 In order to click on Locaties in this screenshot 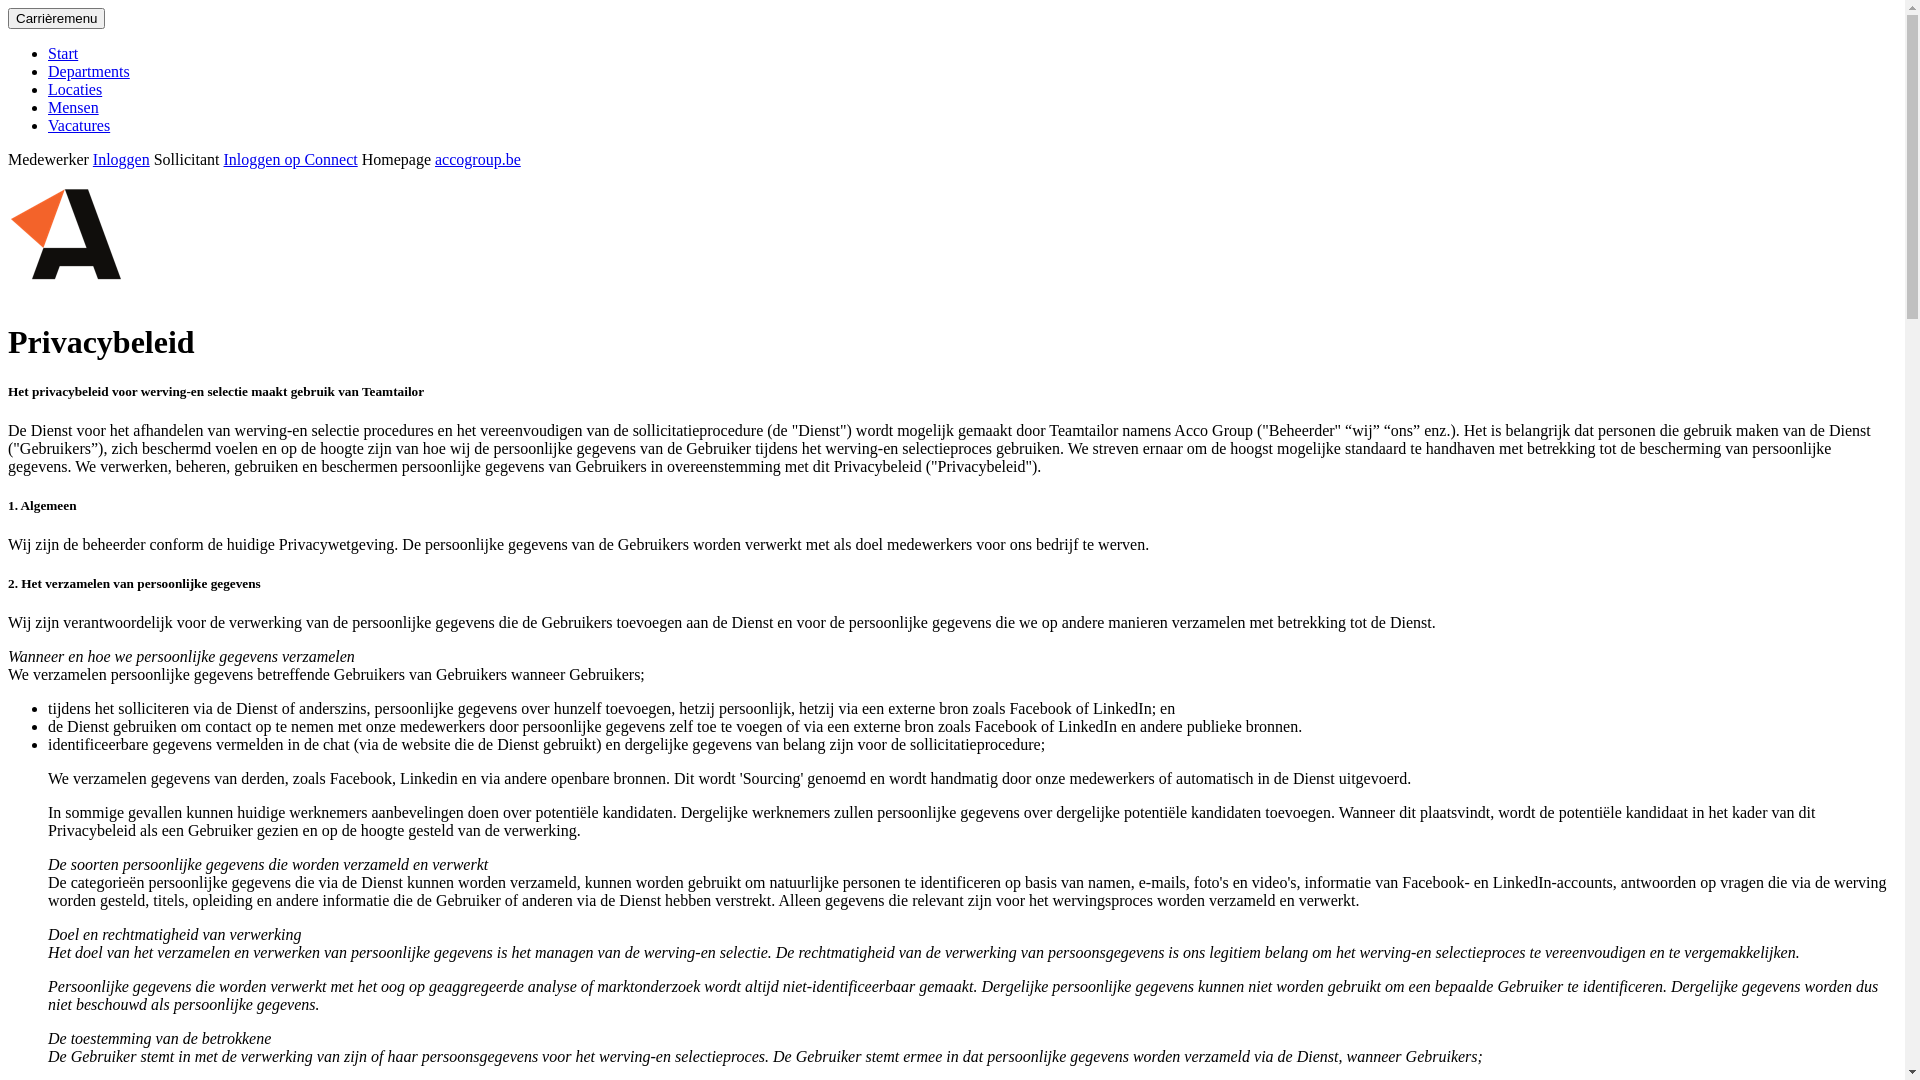, I will do `click(75, 90)`.